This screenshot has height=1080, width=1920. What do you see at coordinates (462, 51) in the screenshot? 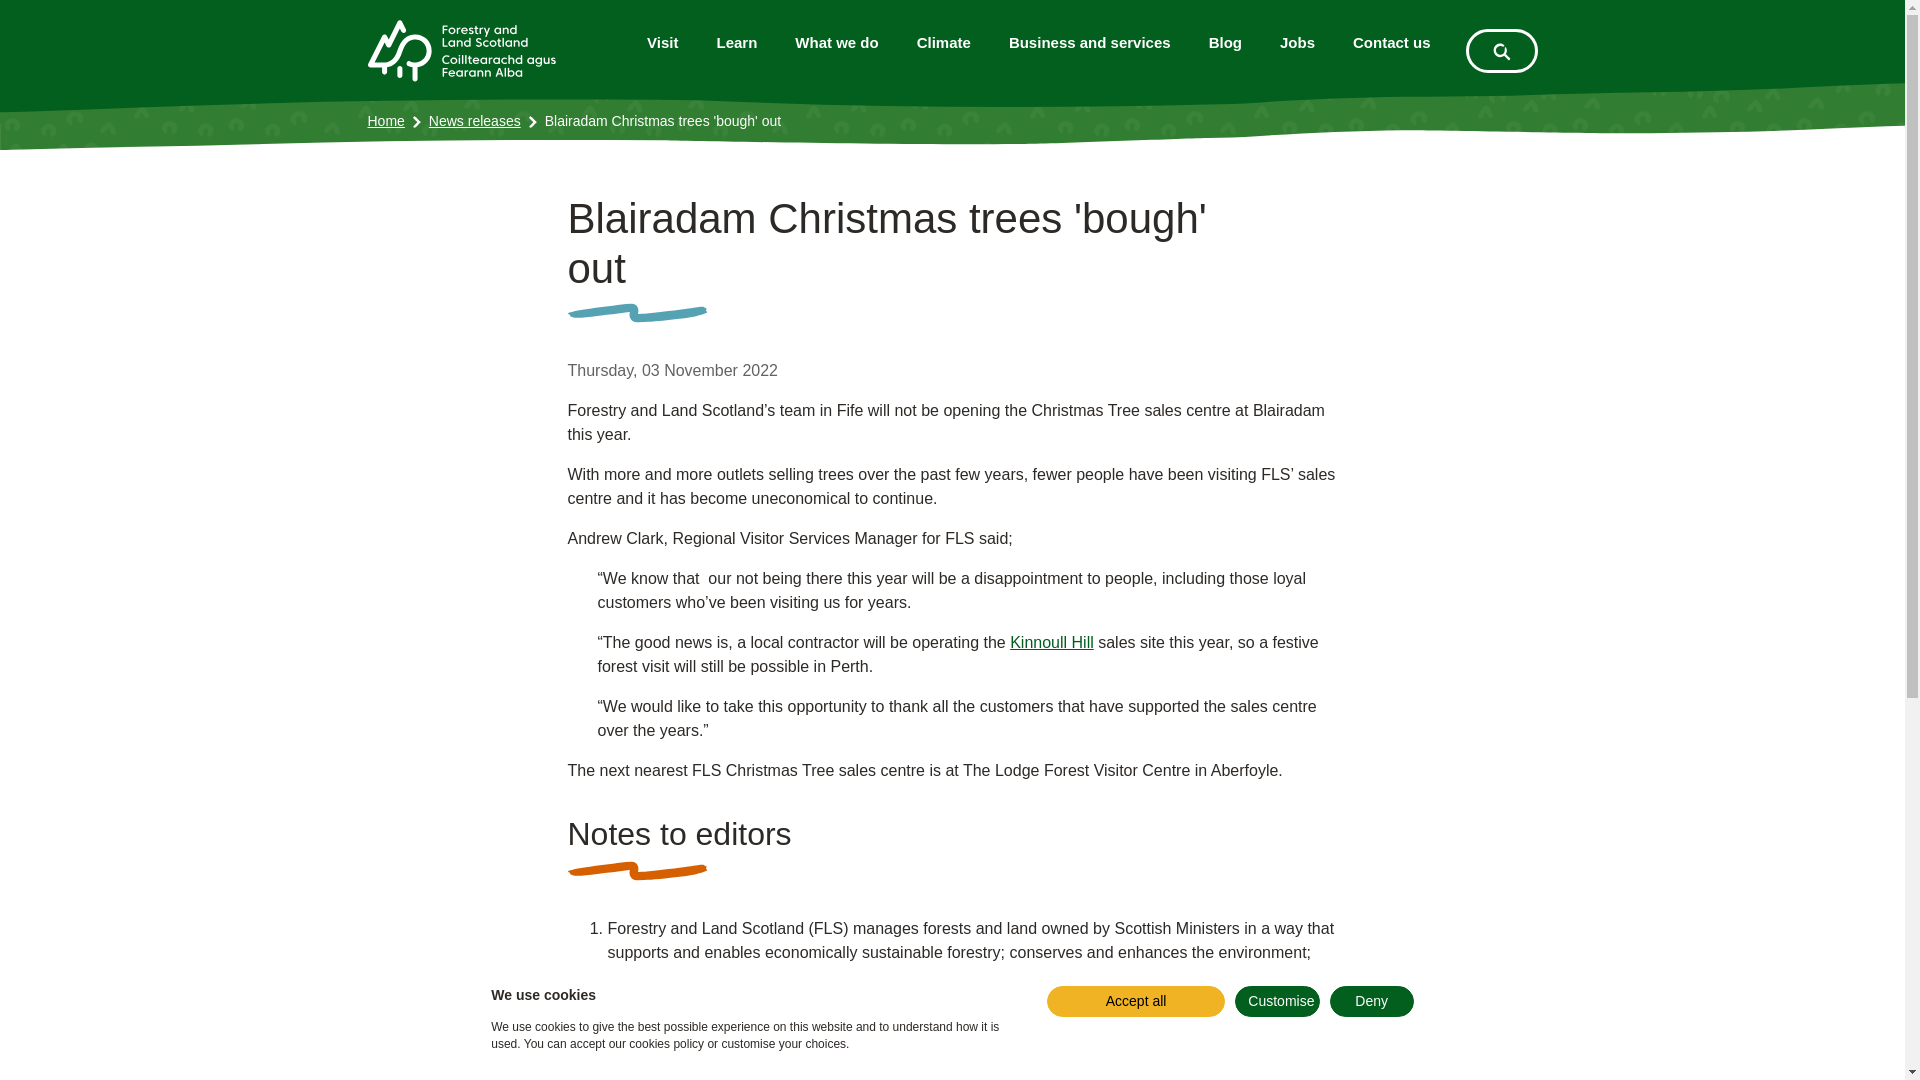
I see `Forestry and Land Scotland Logo` at bounding box center [462, 51].